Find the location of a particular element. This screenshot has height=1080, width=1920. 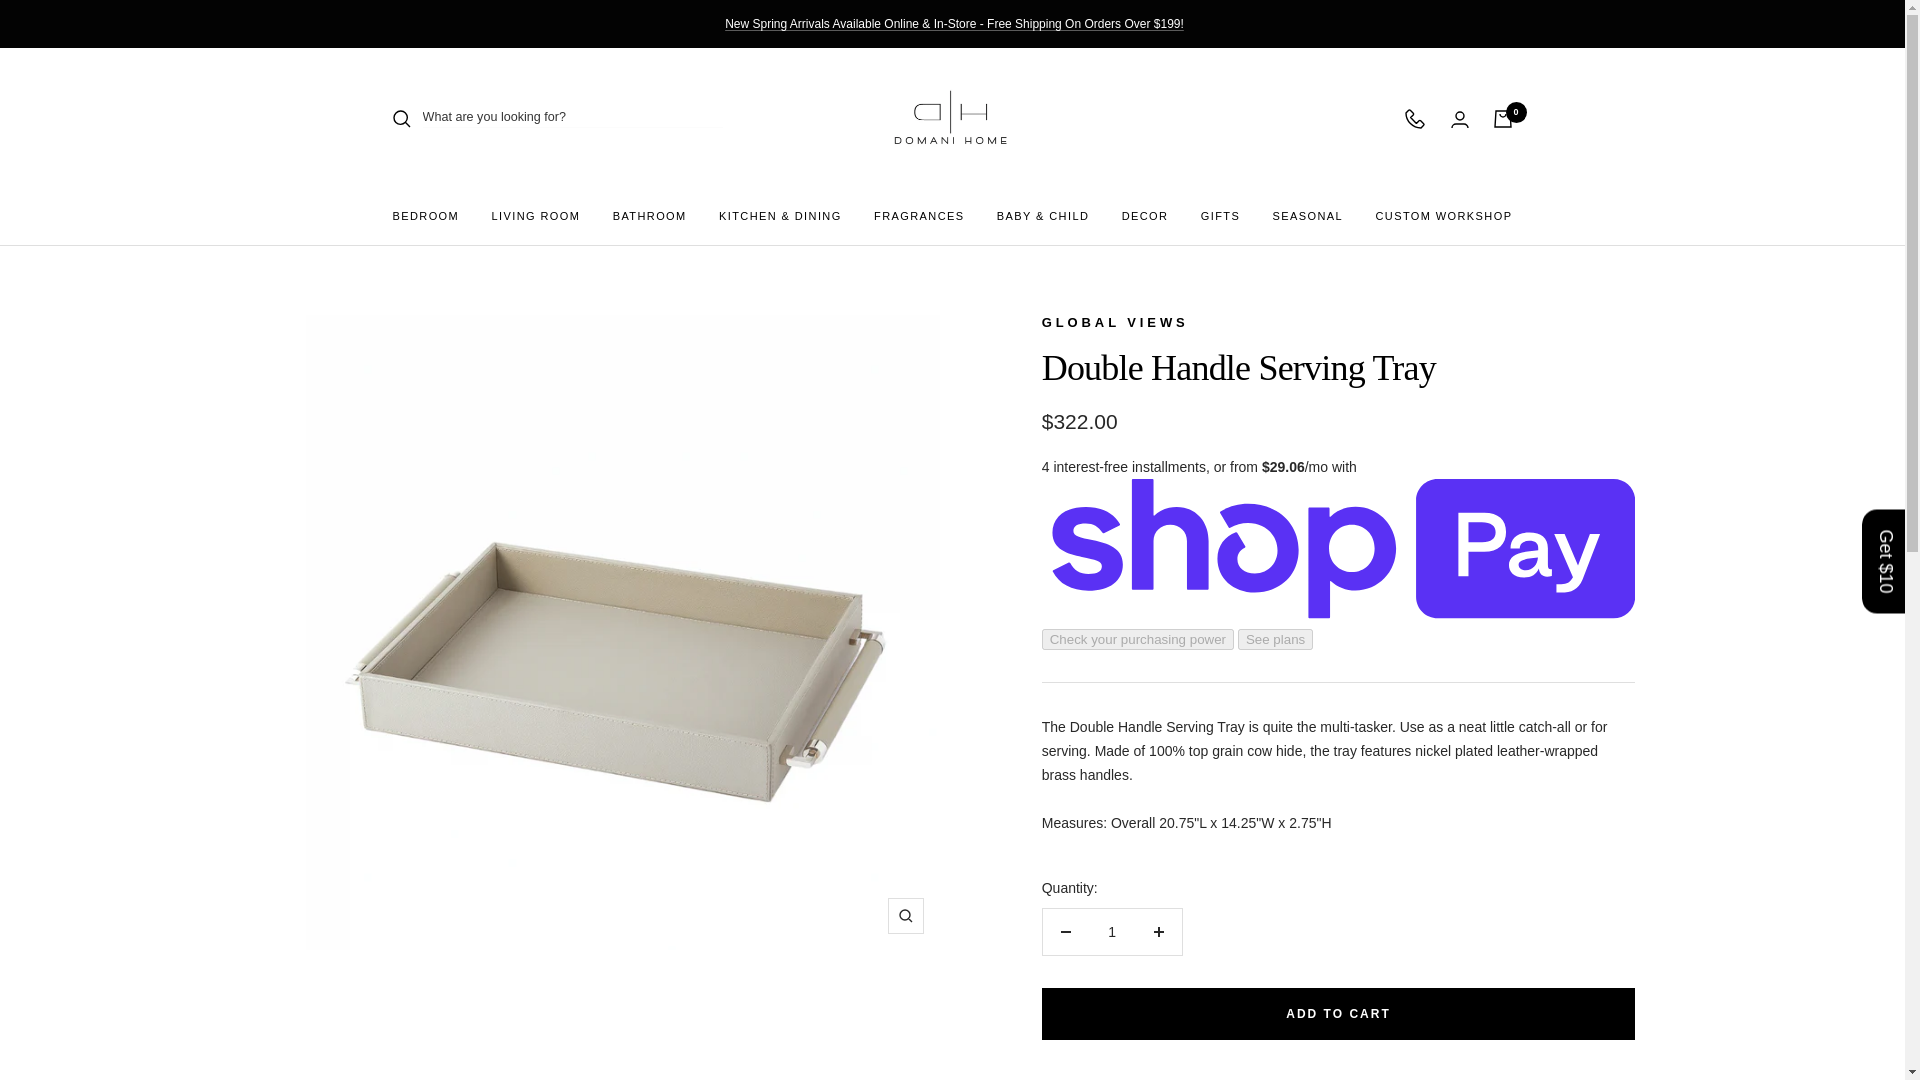

ADD TO CART is located at coordinates (1338, 1014).